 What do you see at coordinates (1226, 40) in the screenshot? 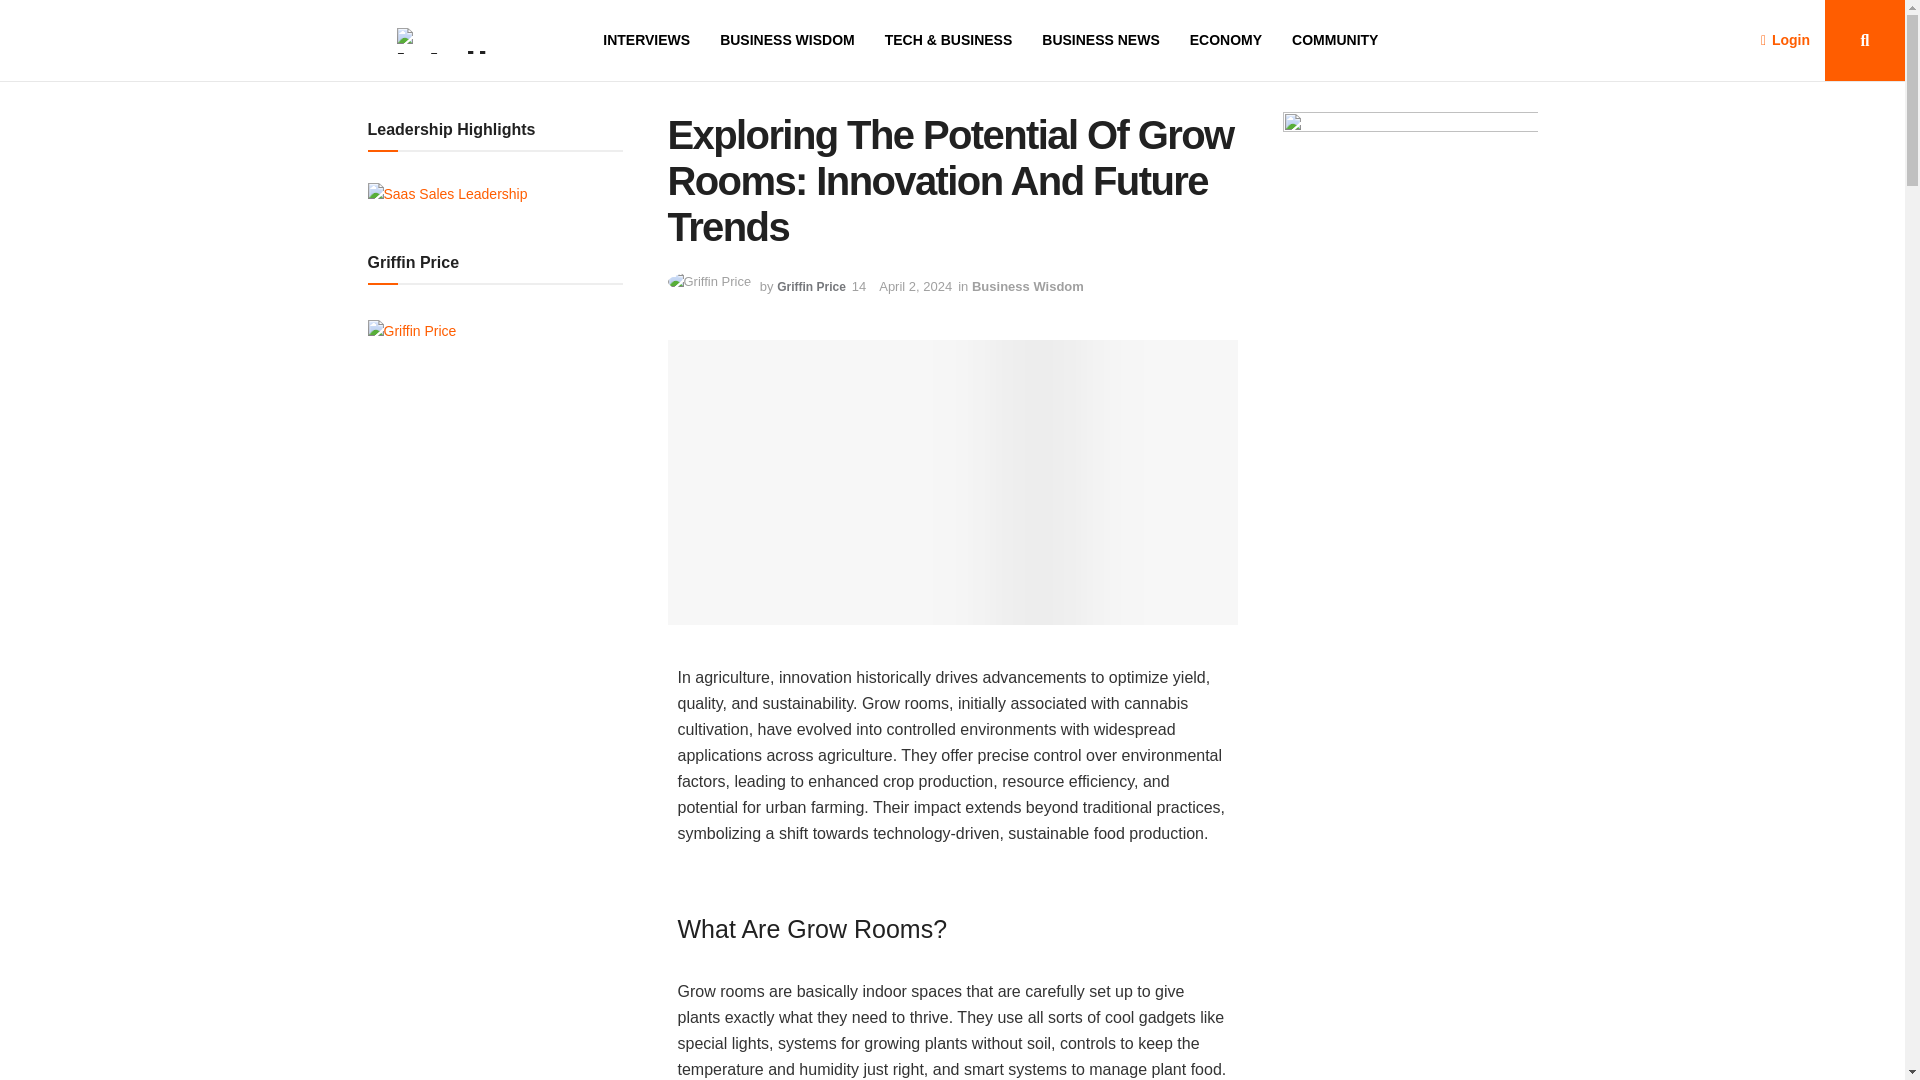
I see `ECONOMY` at bounding box center [1226, 40].